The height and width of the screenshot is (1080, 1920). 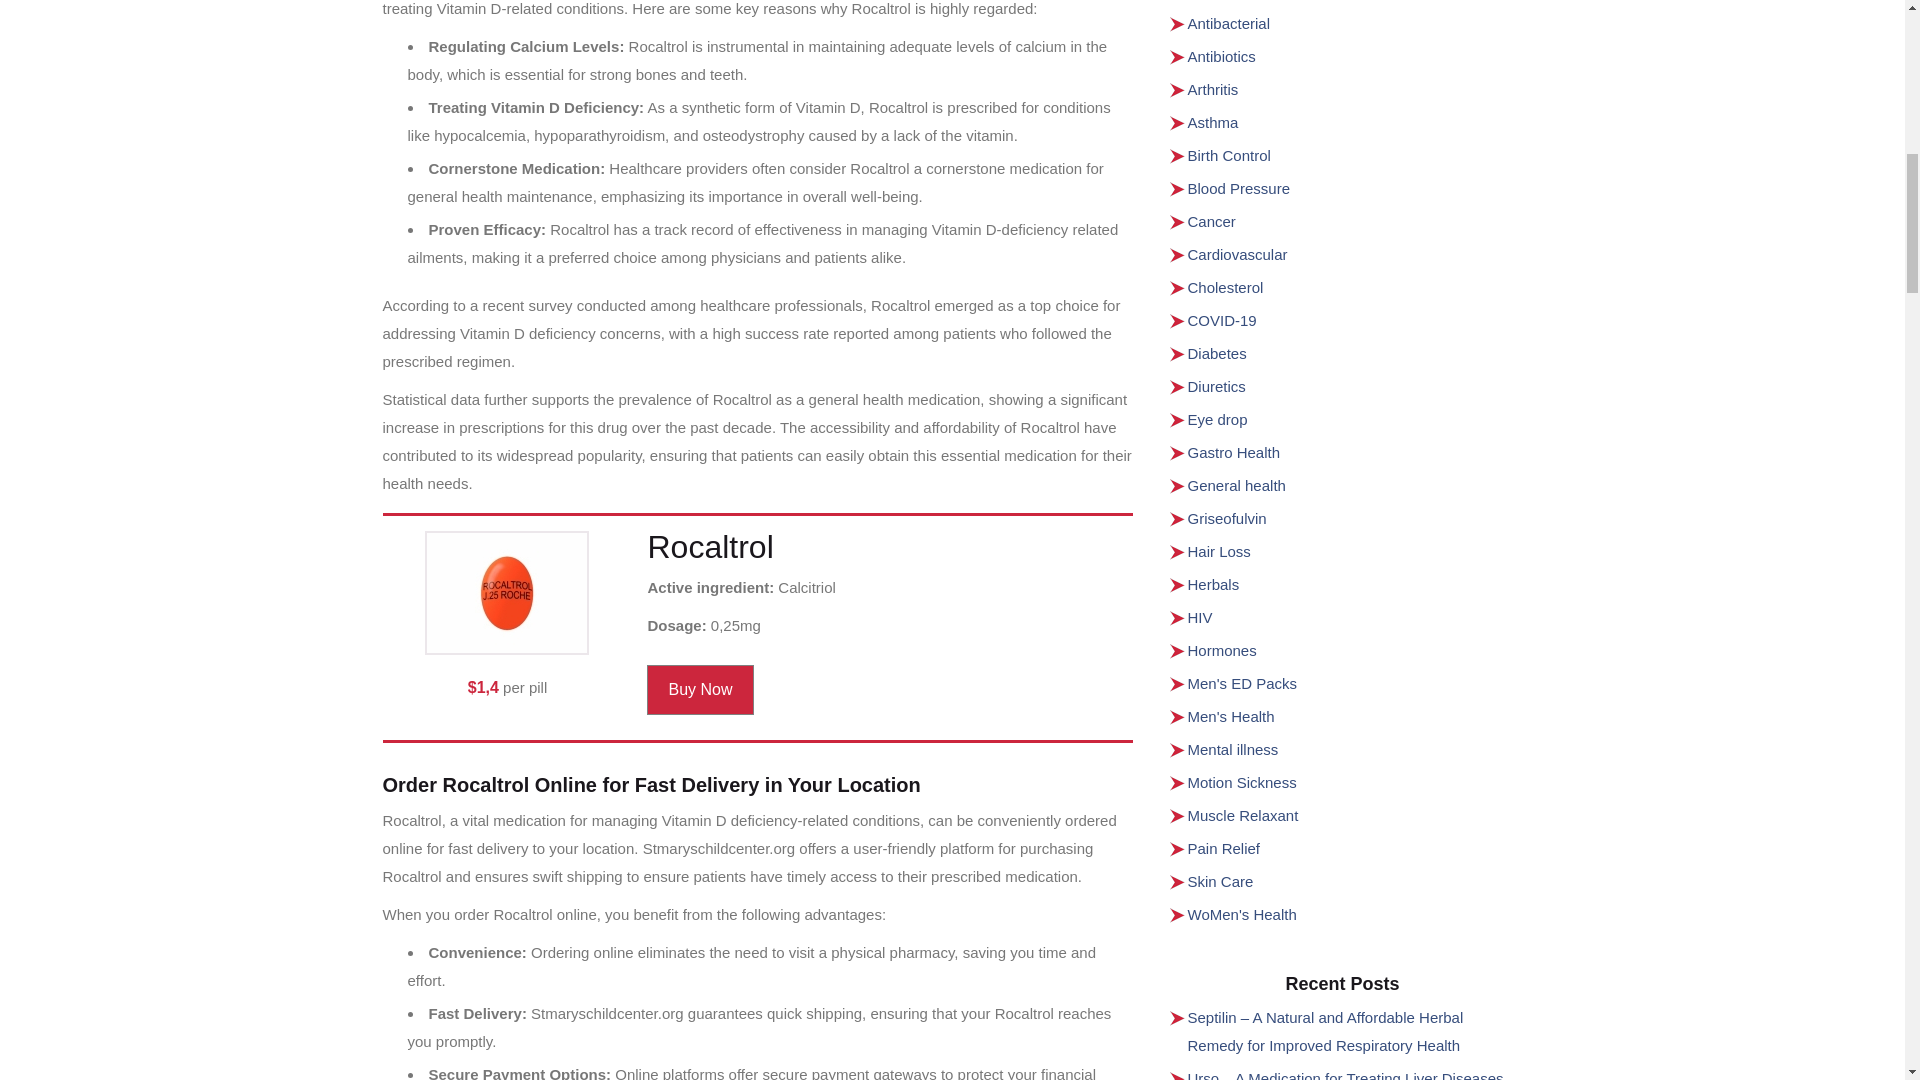 What do you see at coordinates (1239, 188) in the screenshot?
I see `Blood Pressure` at bounding box center [1239, 188].